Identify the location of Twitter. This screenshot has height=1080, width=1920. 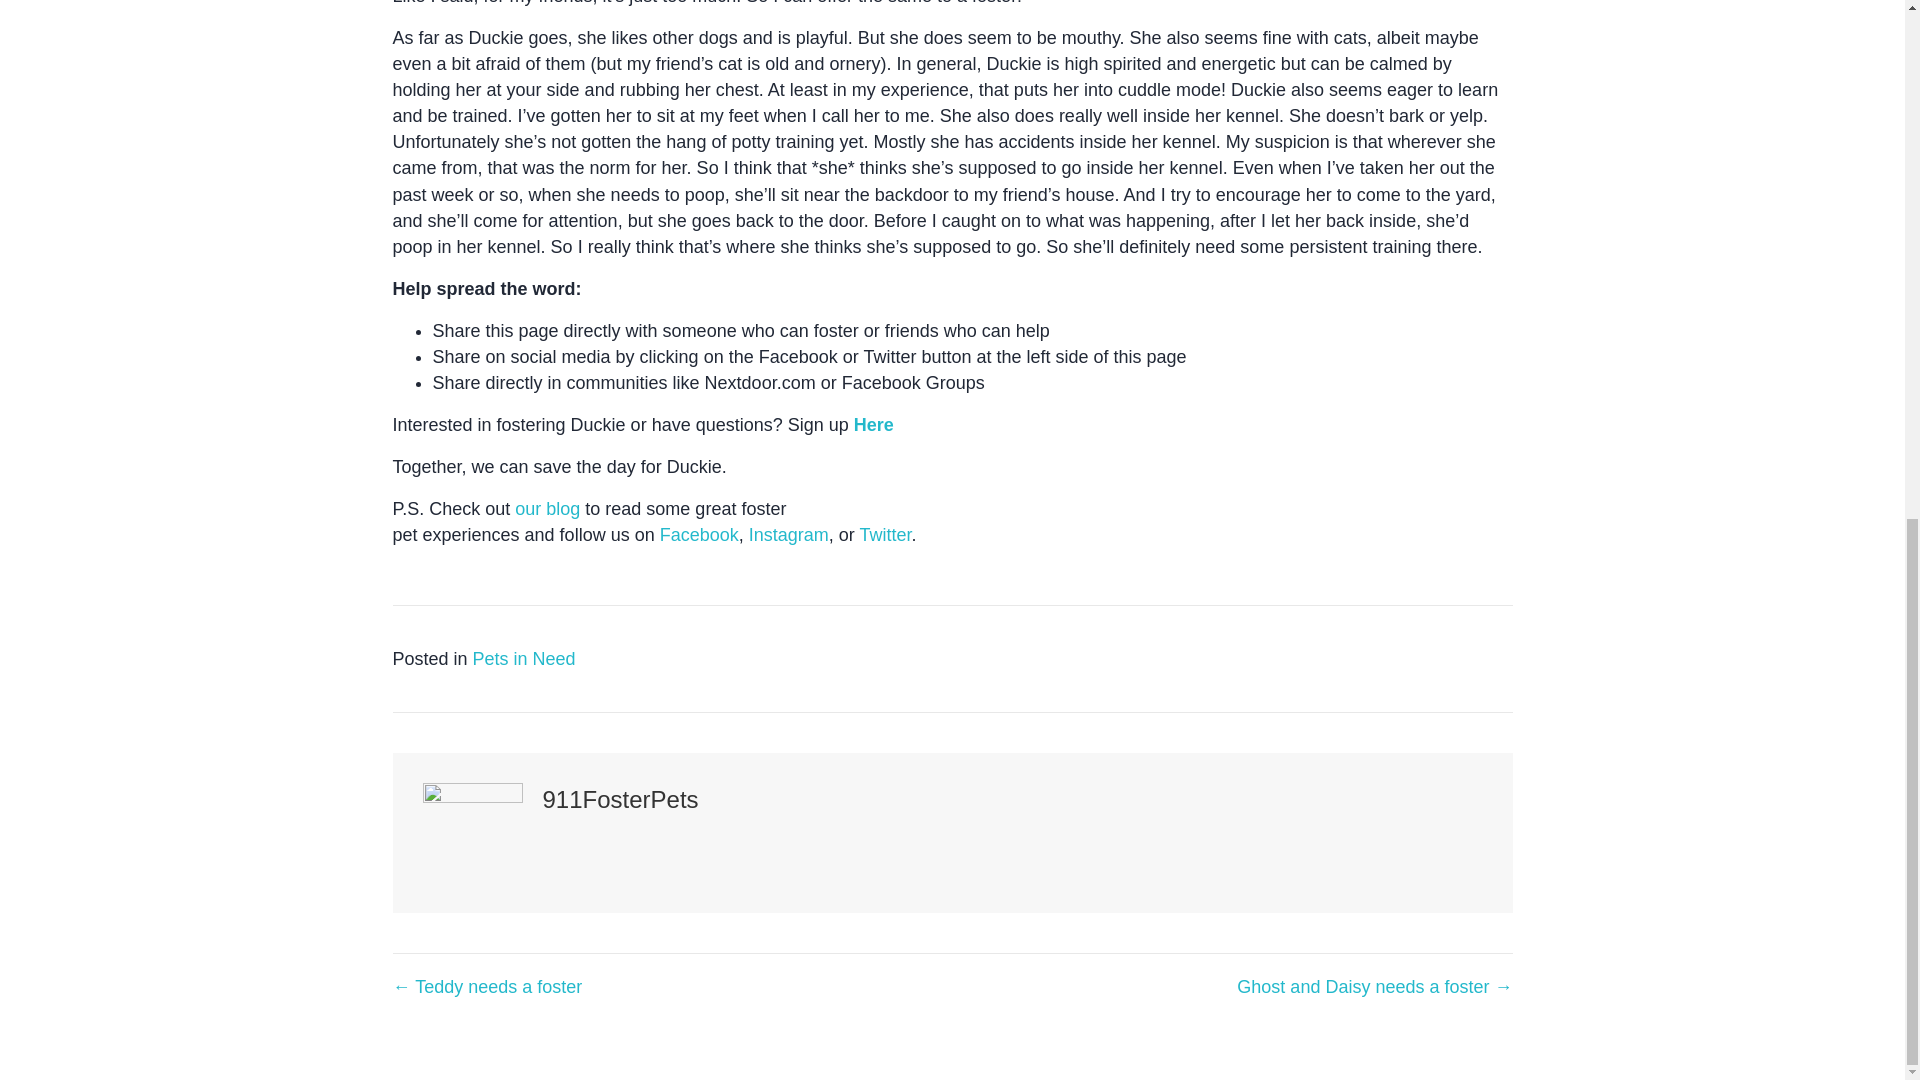
(884, 534).